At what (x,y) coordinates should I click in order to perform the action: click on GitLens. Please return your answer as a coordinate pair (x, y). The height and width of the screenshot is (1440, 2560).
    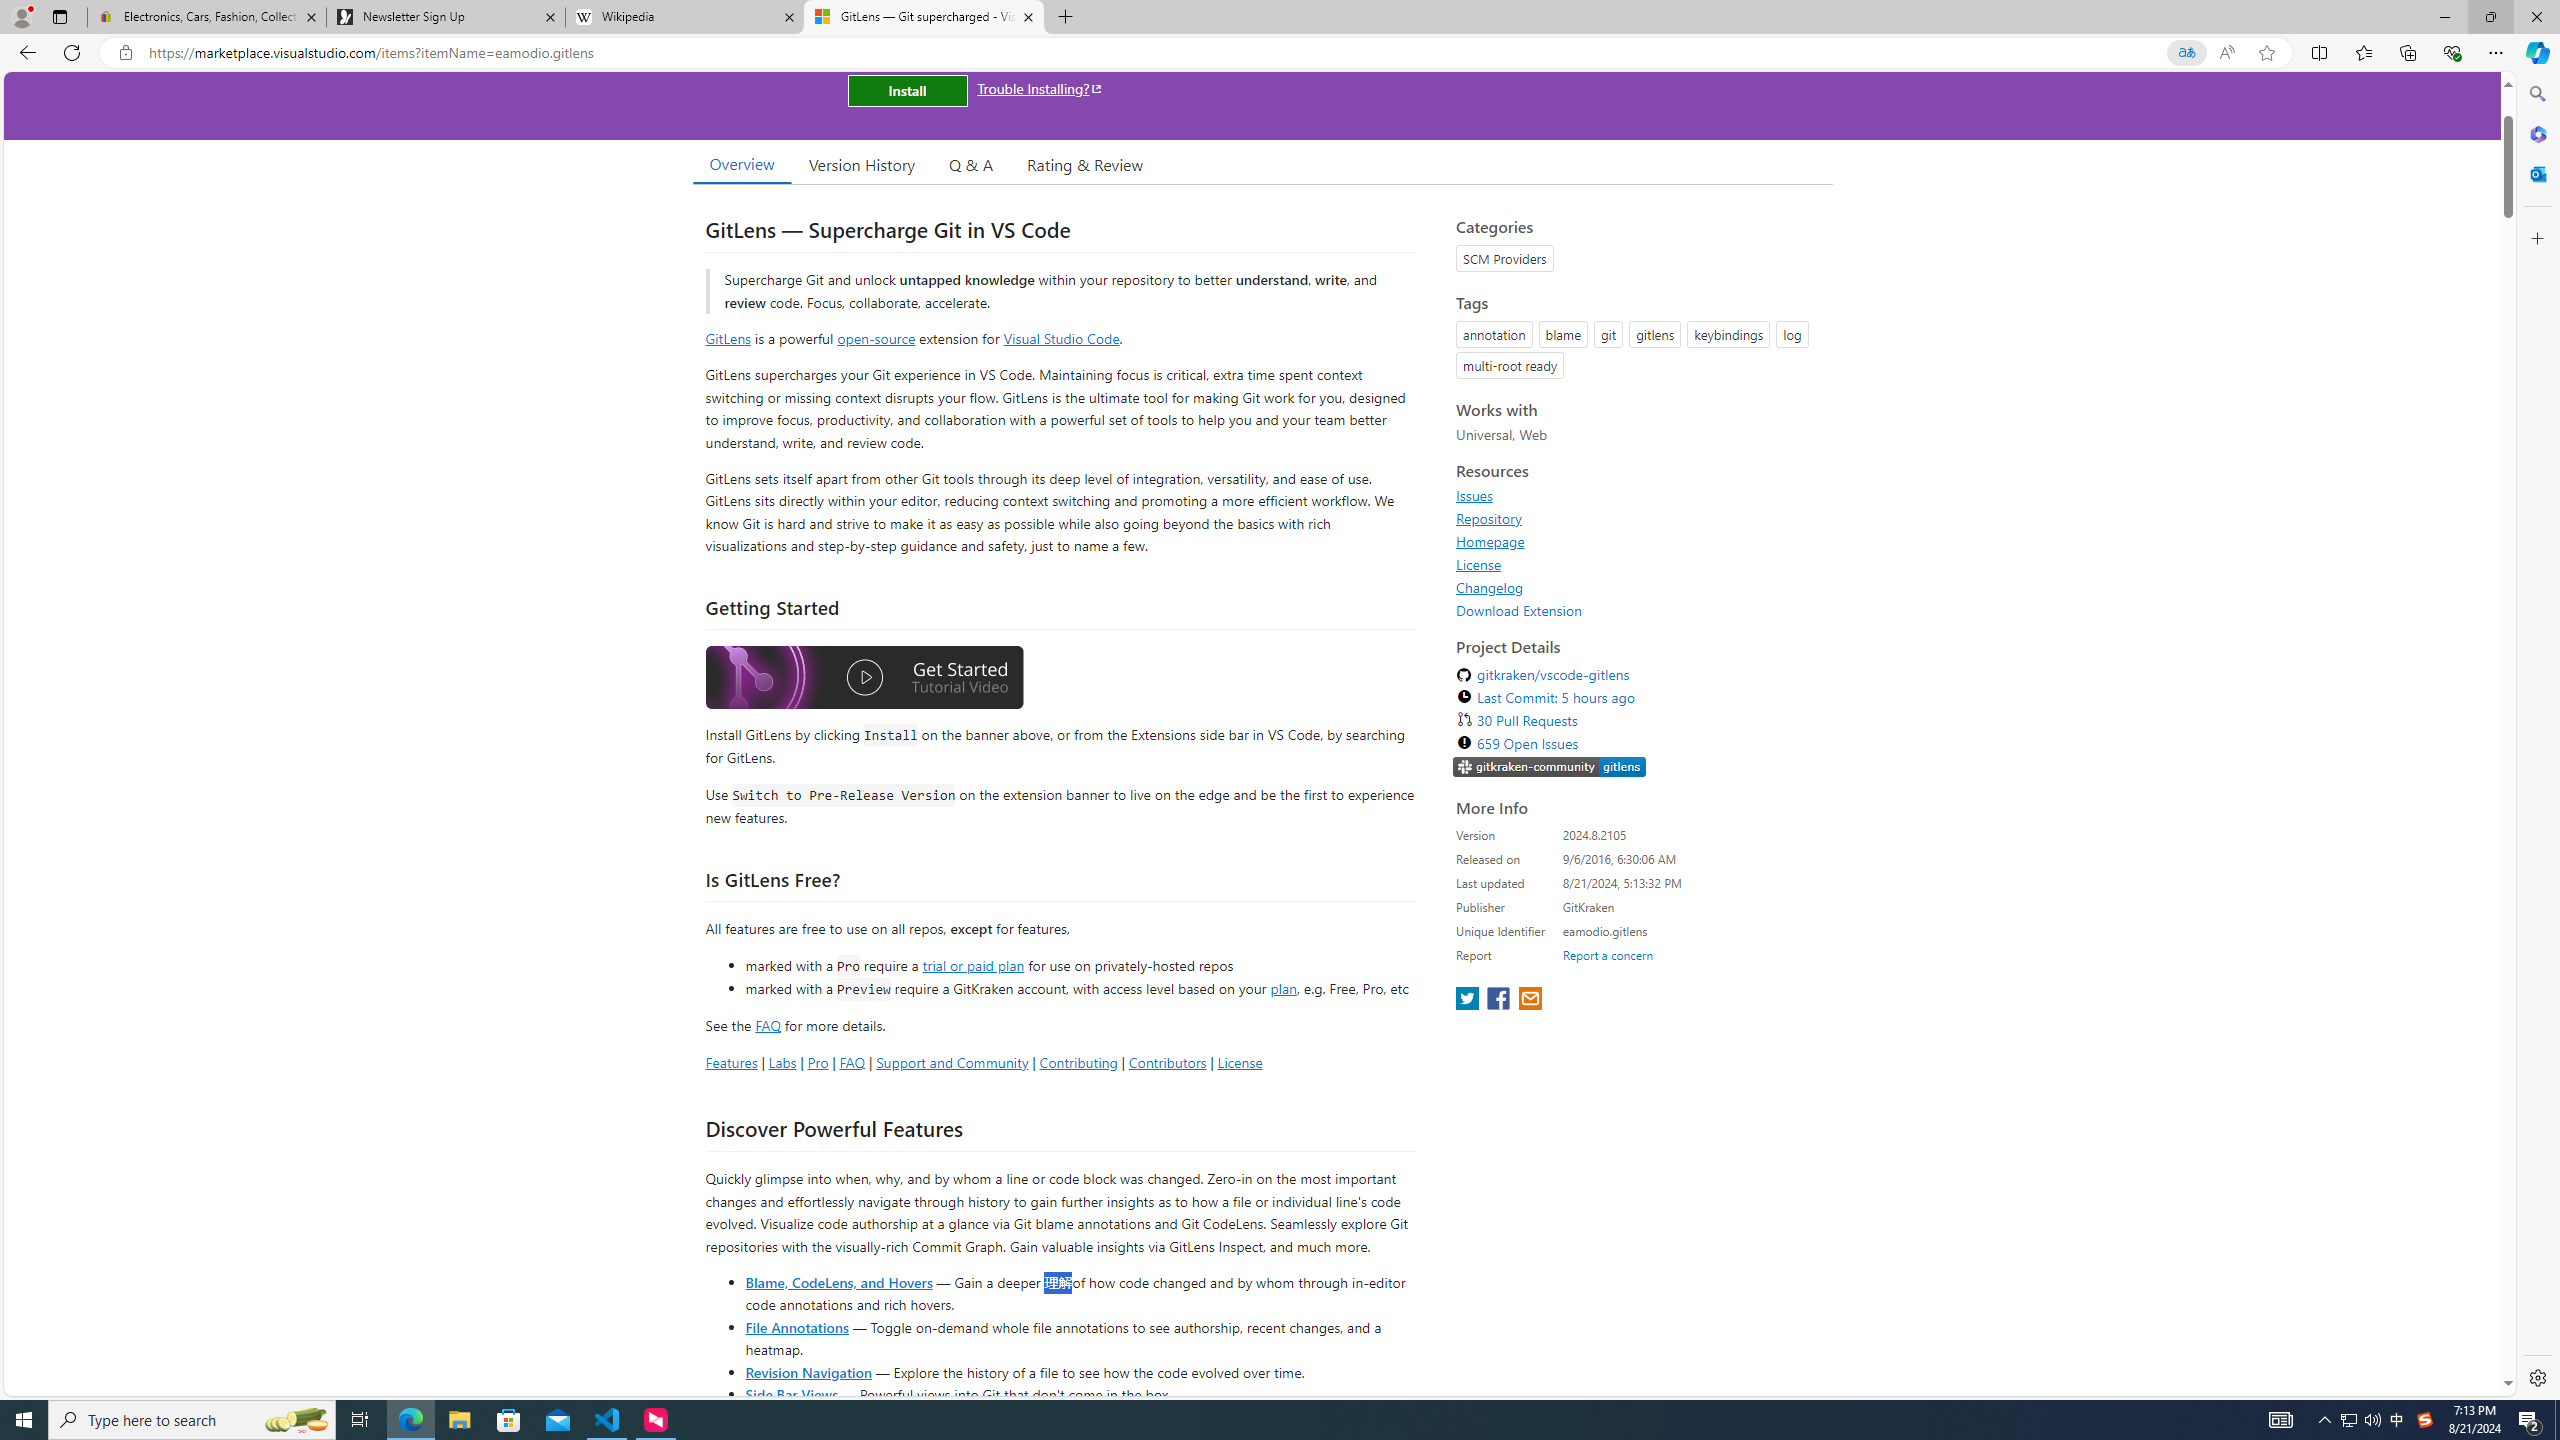
    Looking at the image, I should click on (728, 338).